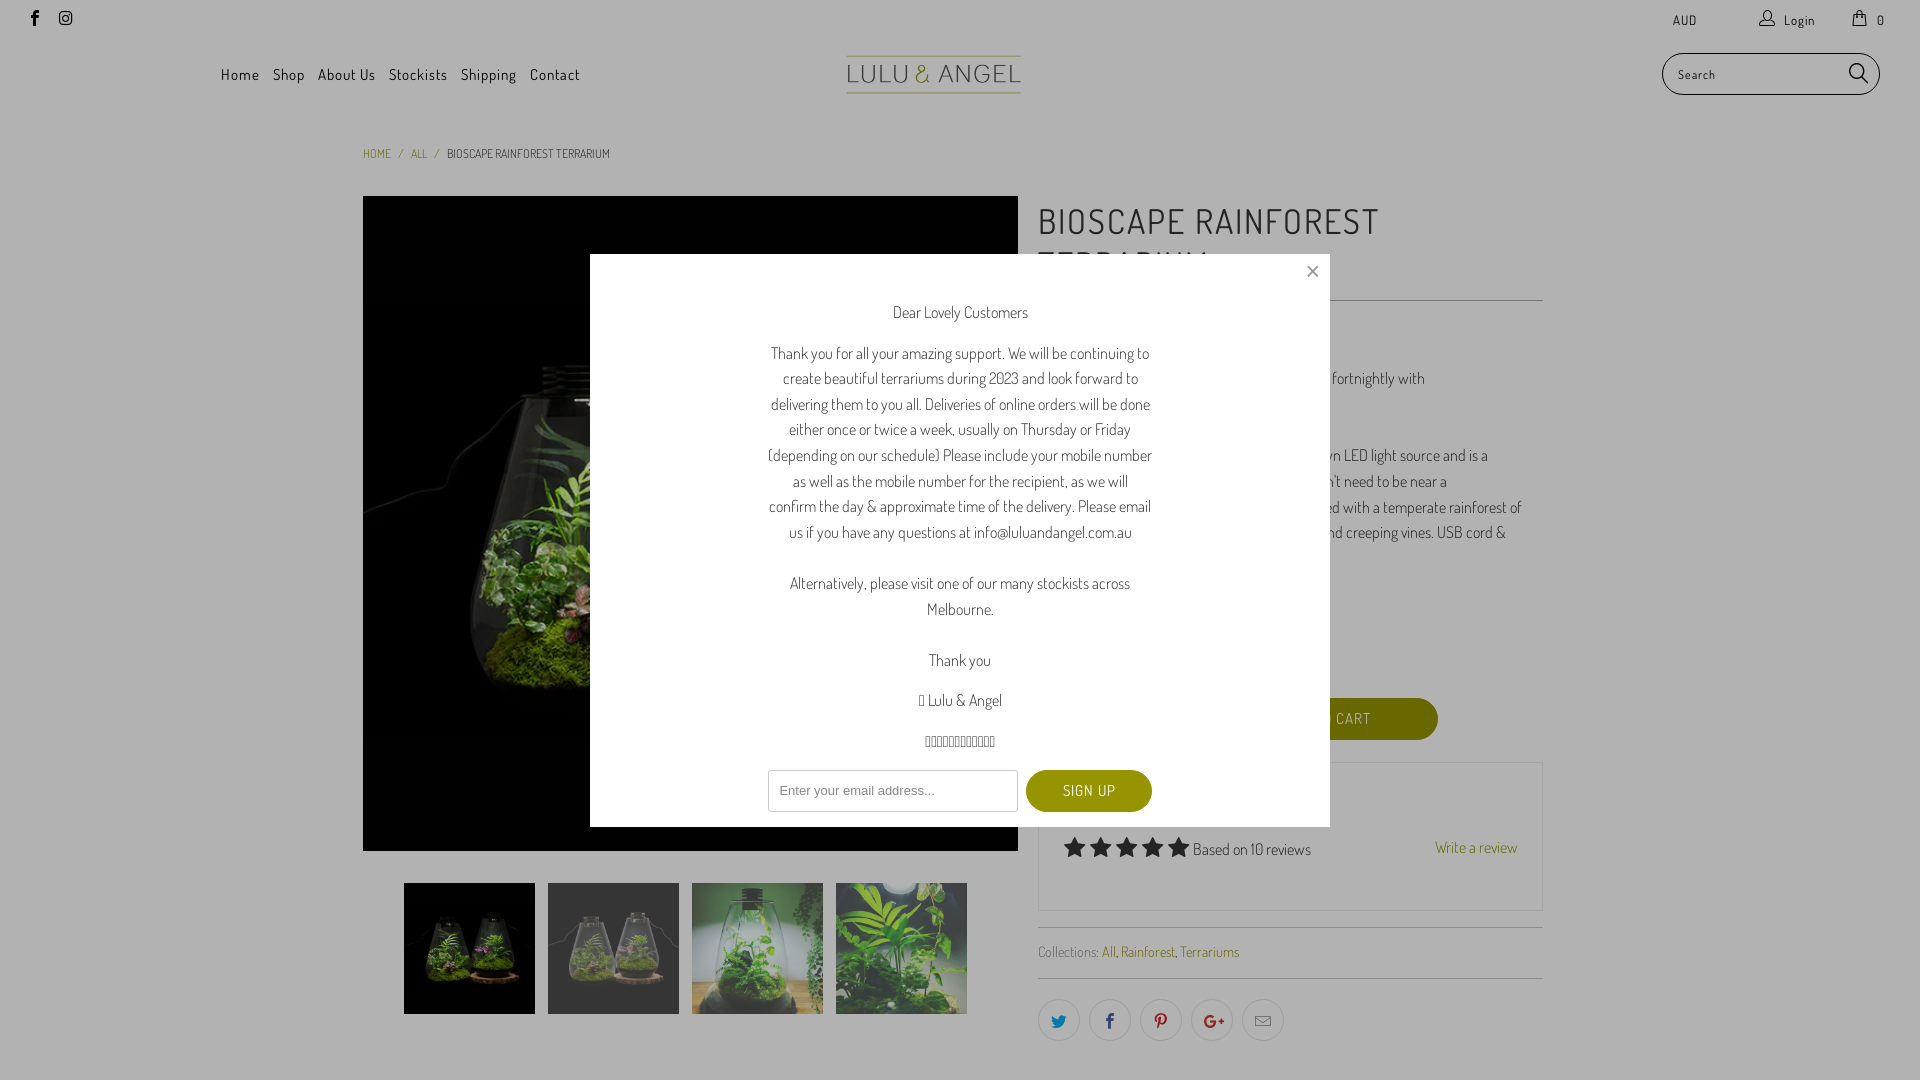 The height and width of the screenshot is (1080, 1920). I want to click on ADD TO CART, so click(1328, 719).